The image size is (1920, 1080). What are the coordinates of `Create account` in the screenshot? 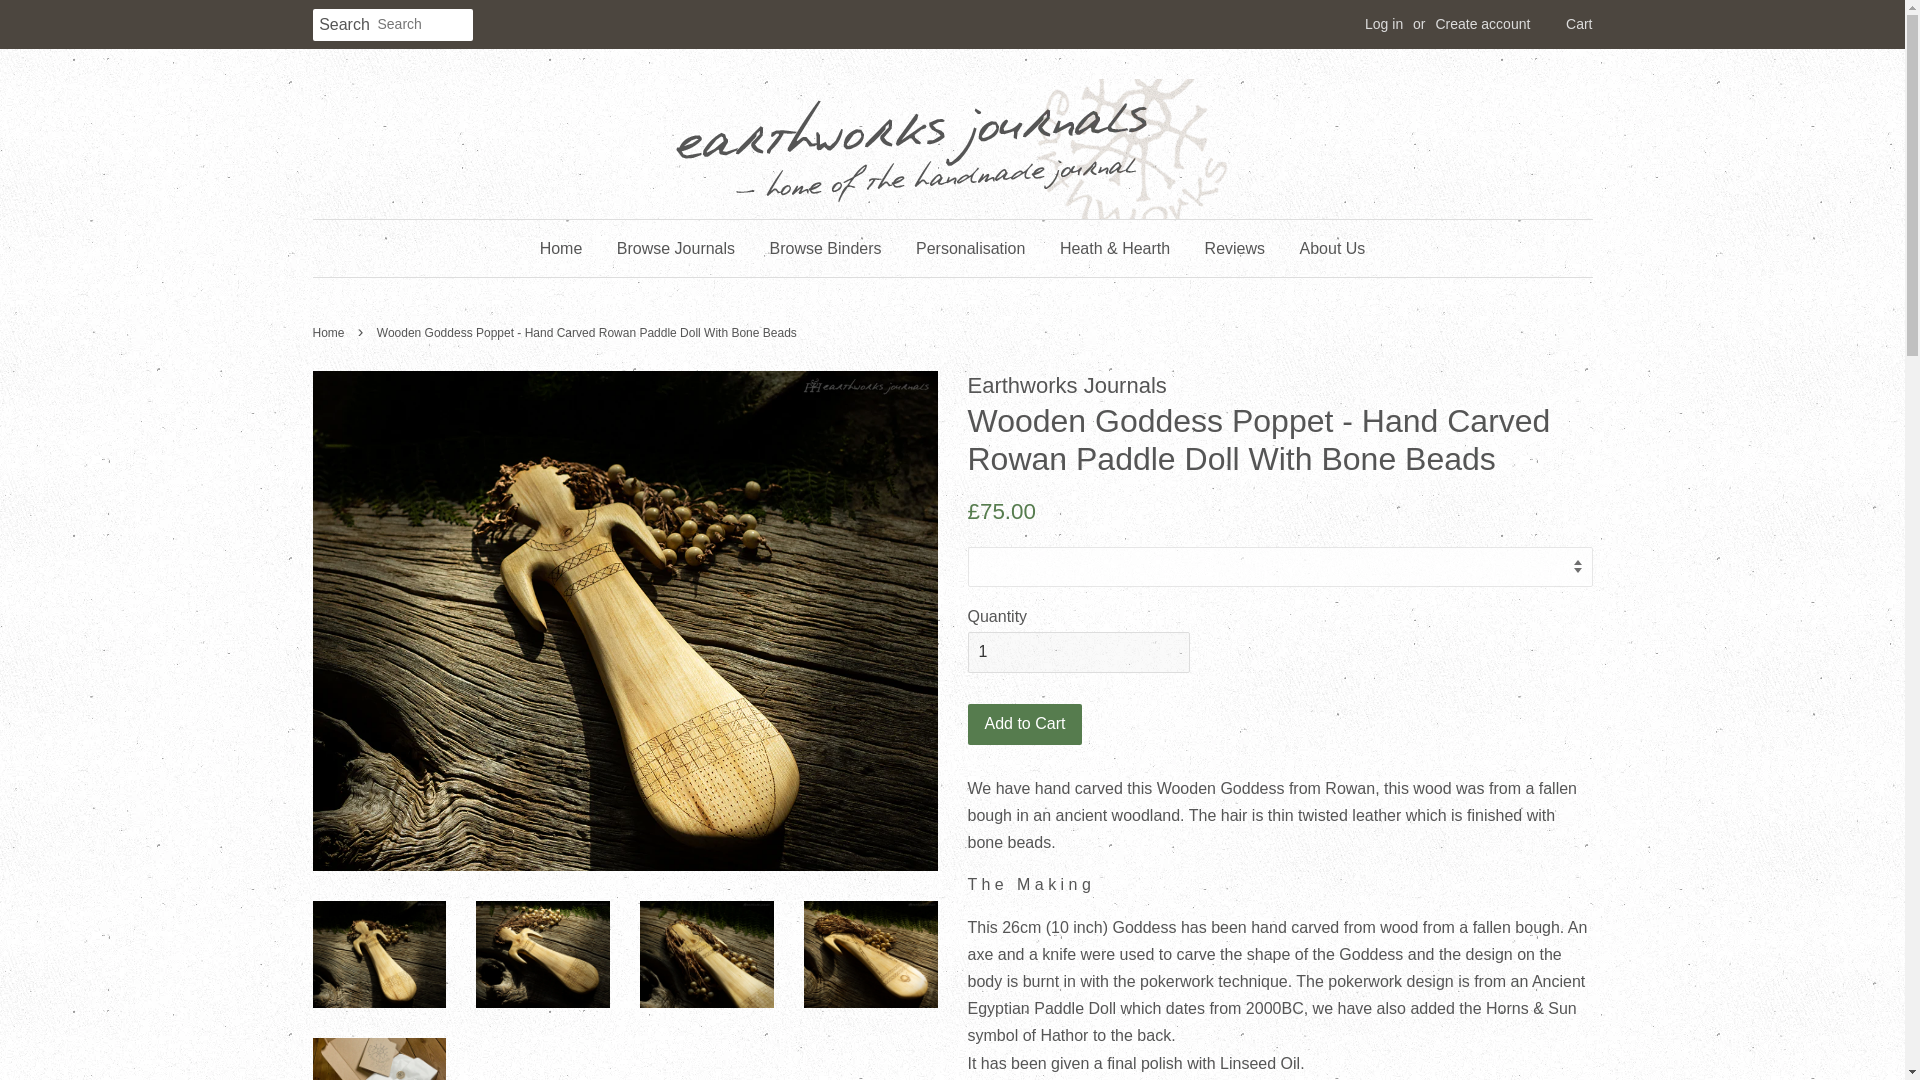 It's located at (1482, 24).